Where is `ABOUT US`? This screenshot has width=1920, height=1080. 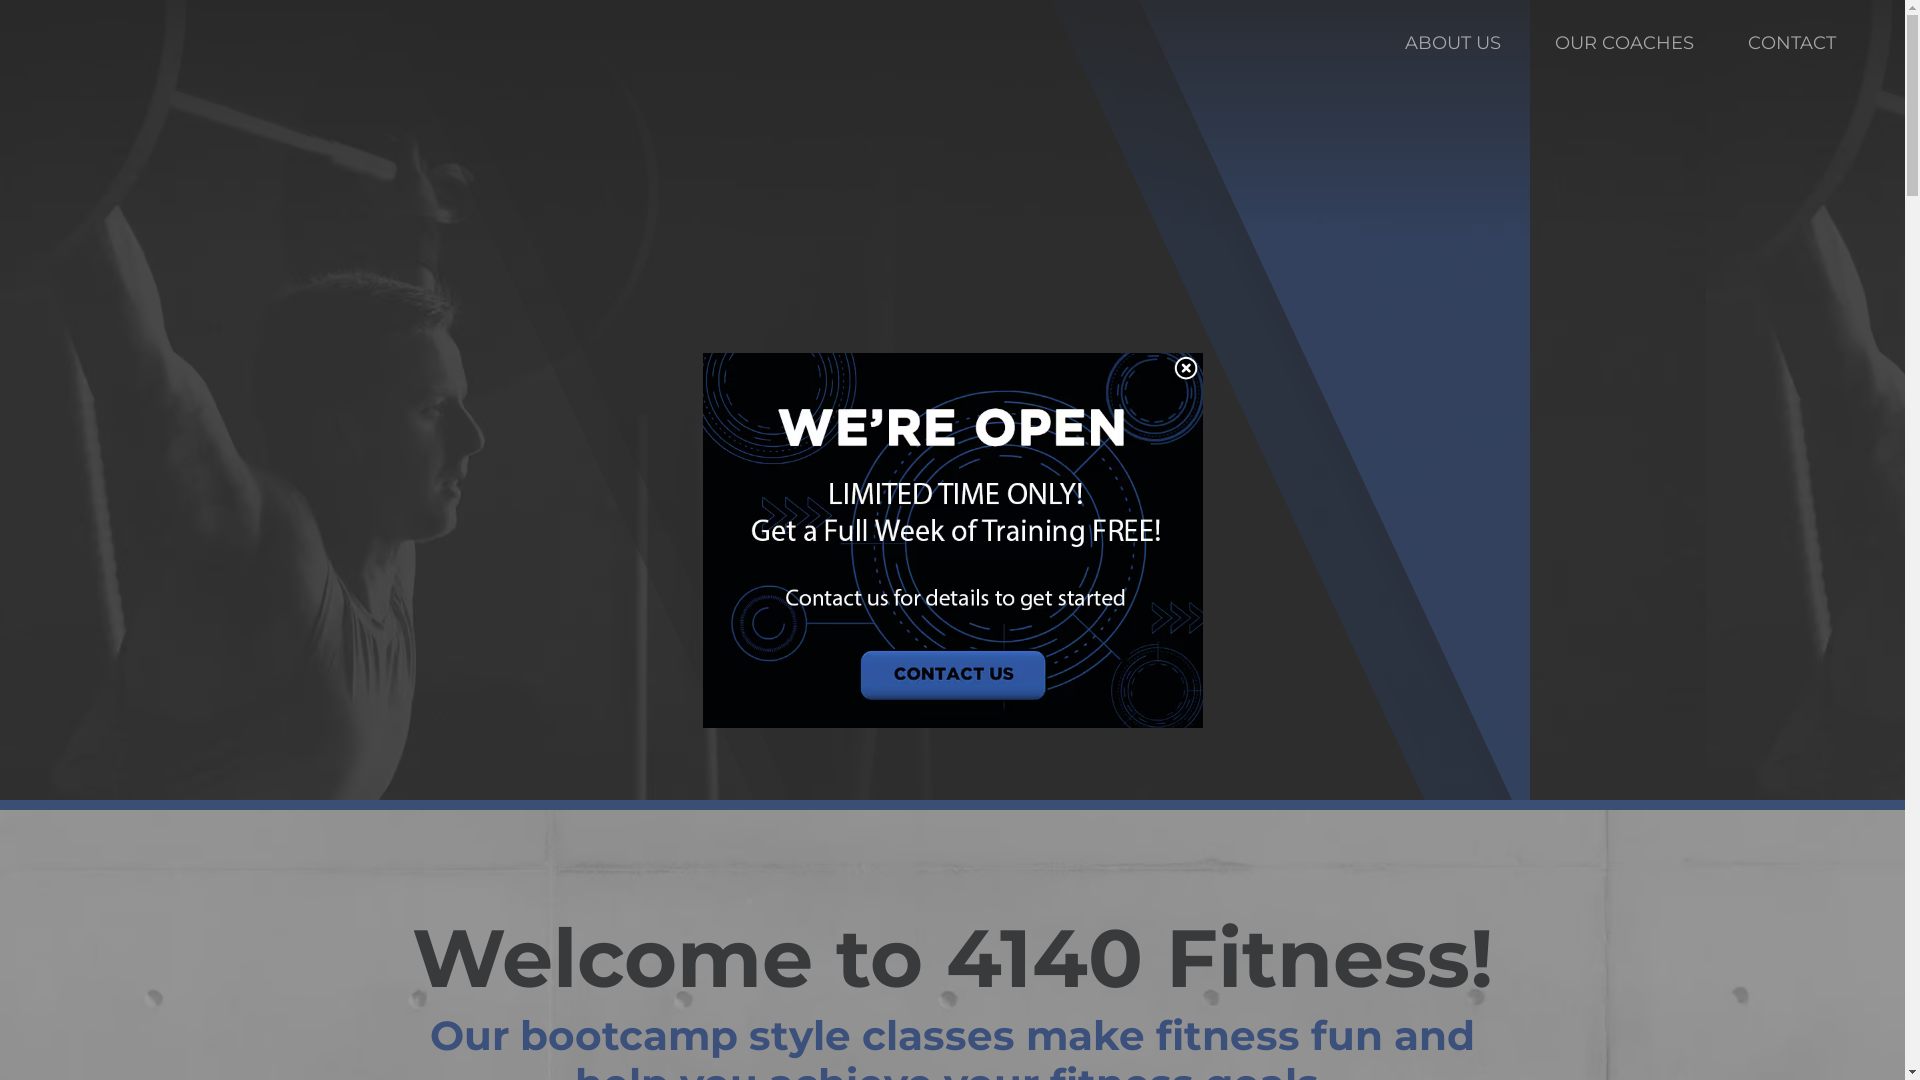 ABOUT US is located at coordinates (1453, 43).